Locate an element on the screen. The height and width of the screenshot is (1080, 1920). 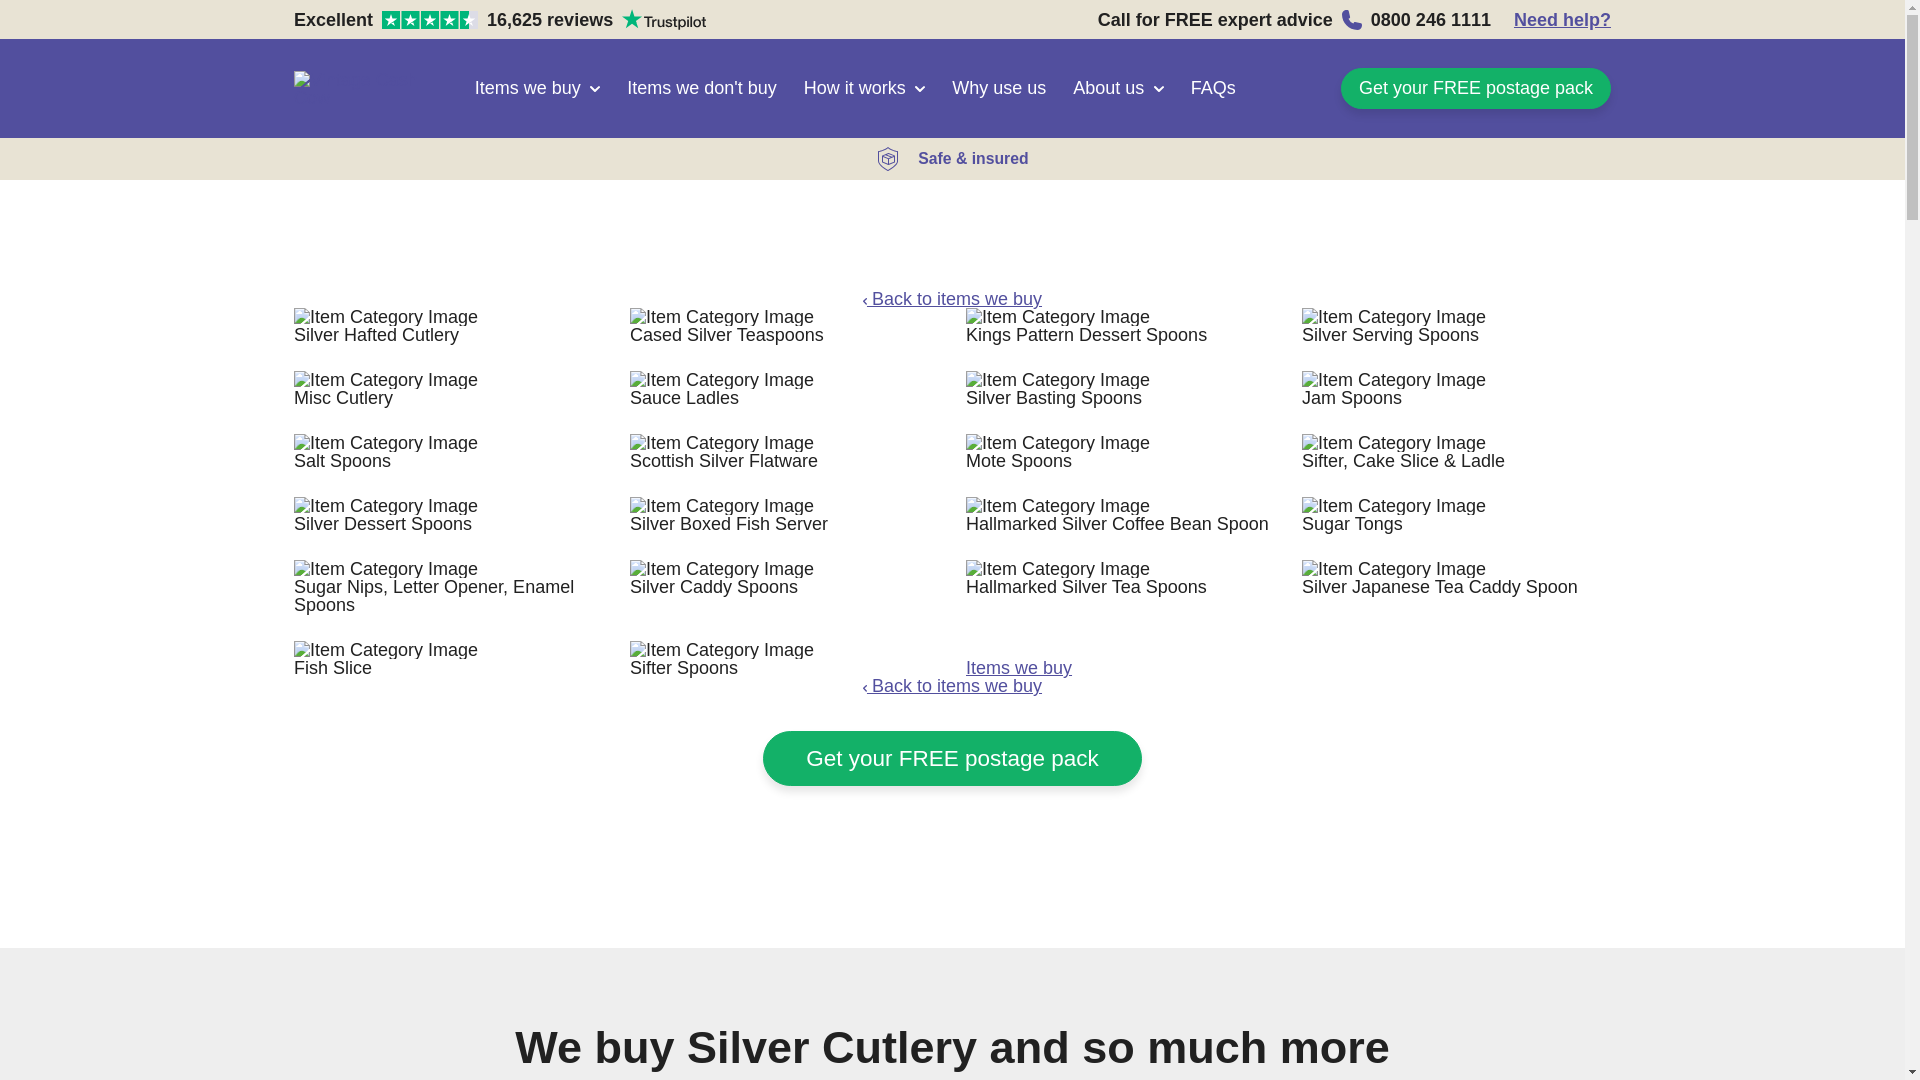
Get your FREE postage pack is located at coordinates (952, 758).